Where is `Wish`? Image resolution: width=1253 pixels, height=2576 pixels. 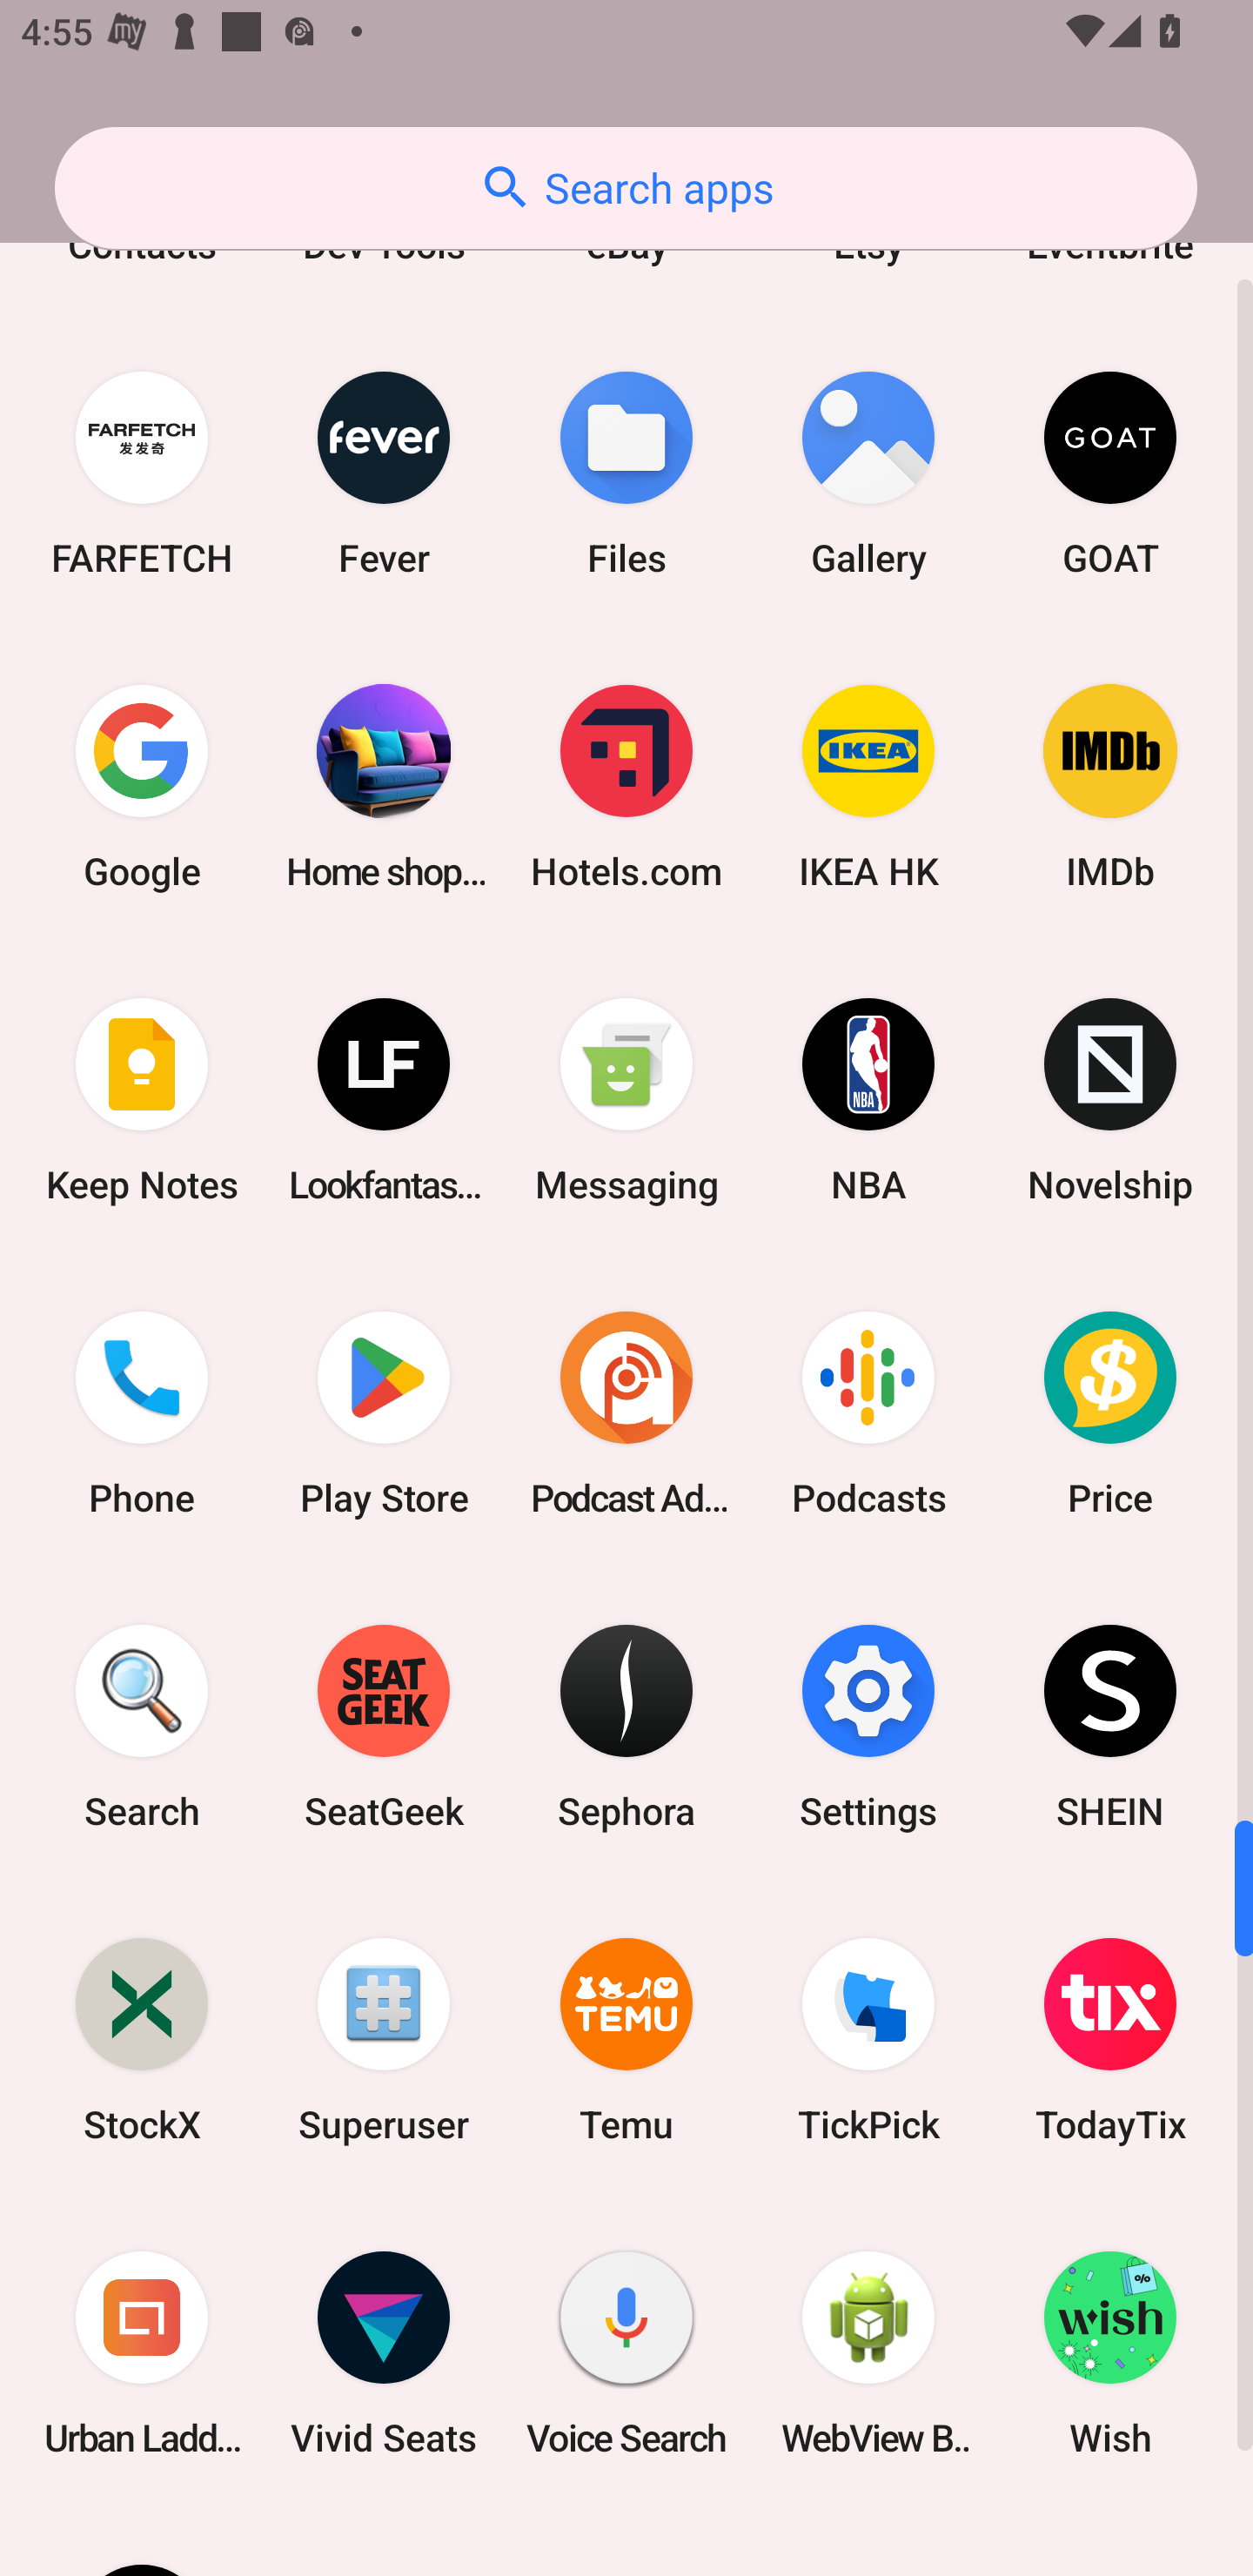
Wish is located at coordinates (1110, 2353).